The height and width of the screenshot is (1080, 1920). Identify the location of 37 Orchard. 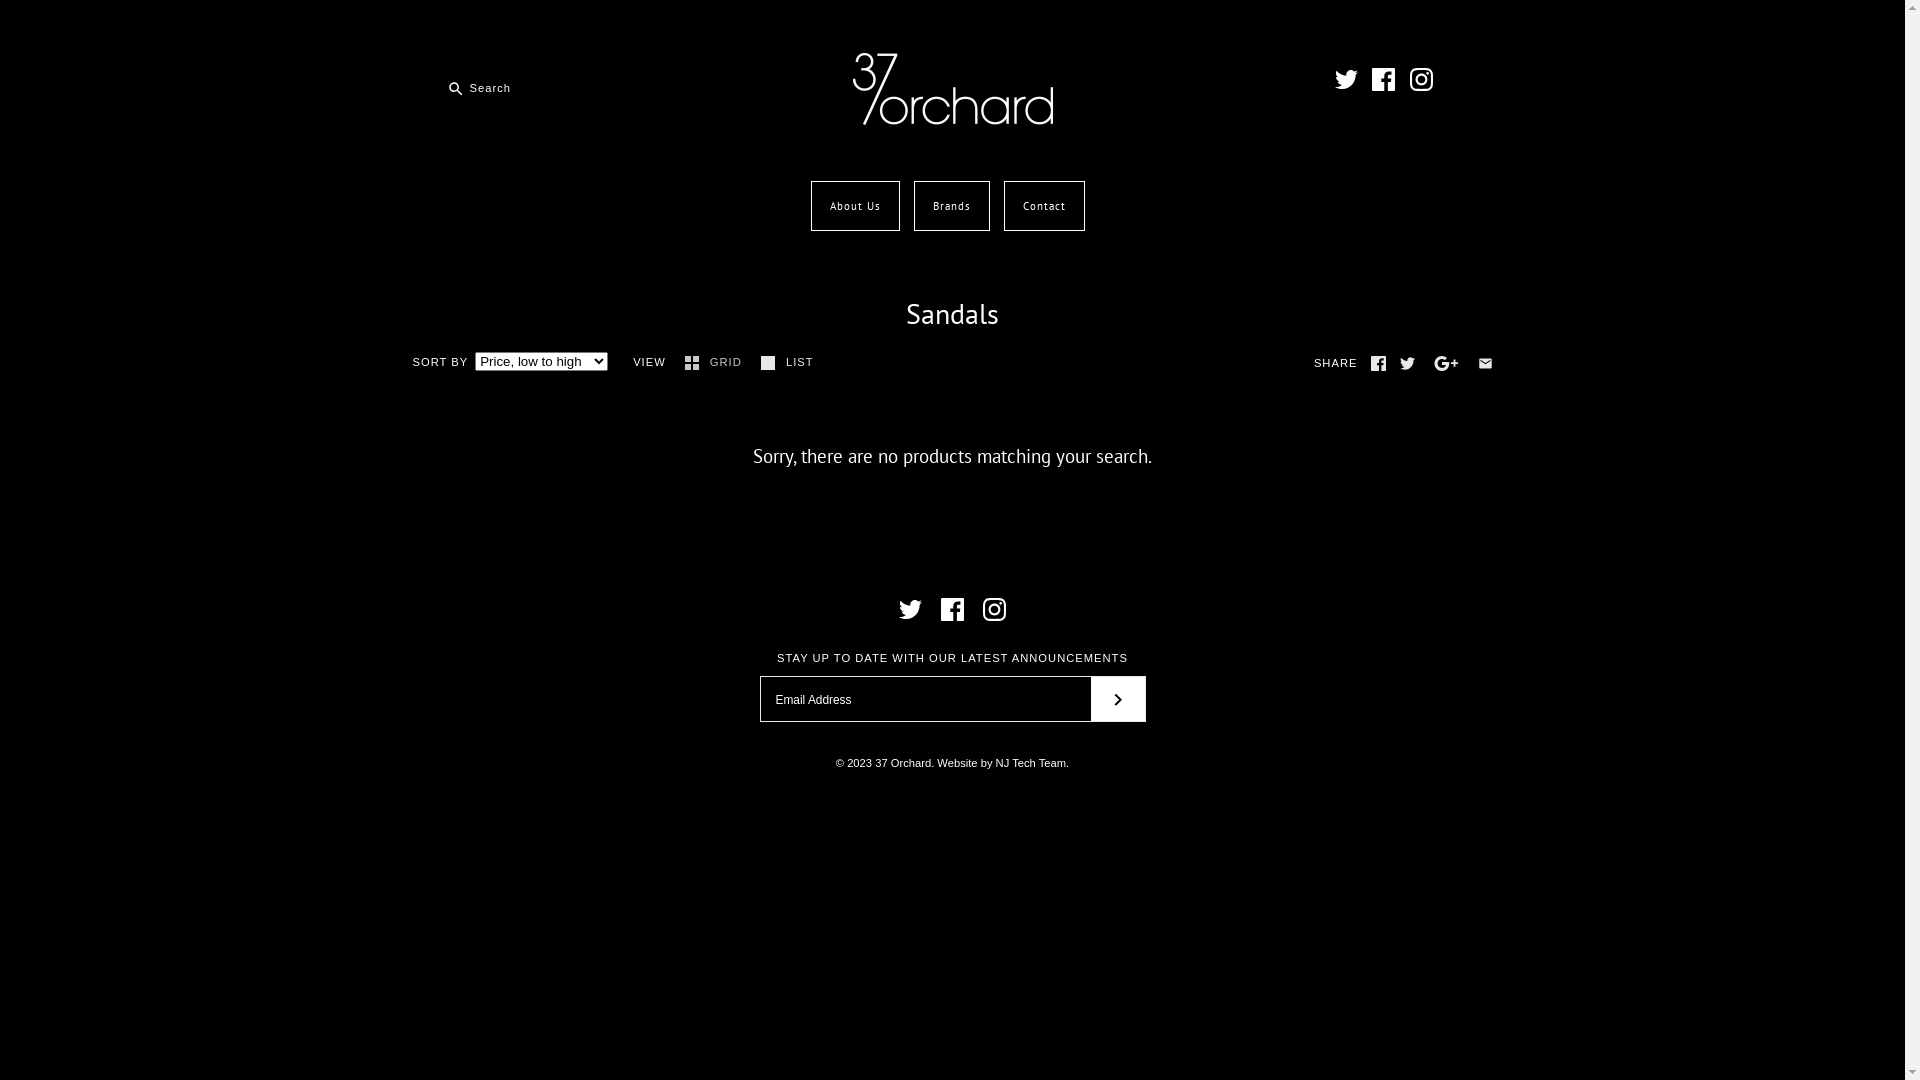
(903, 763).